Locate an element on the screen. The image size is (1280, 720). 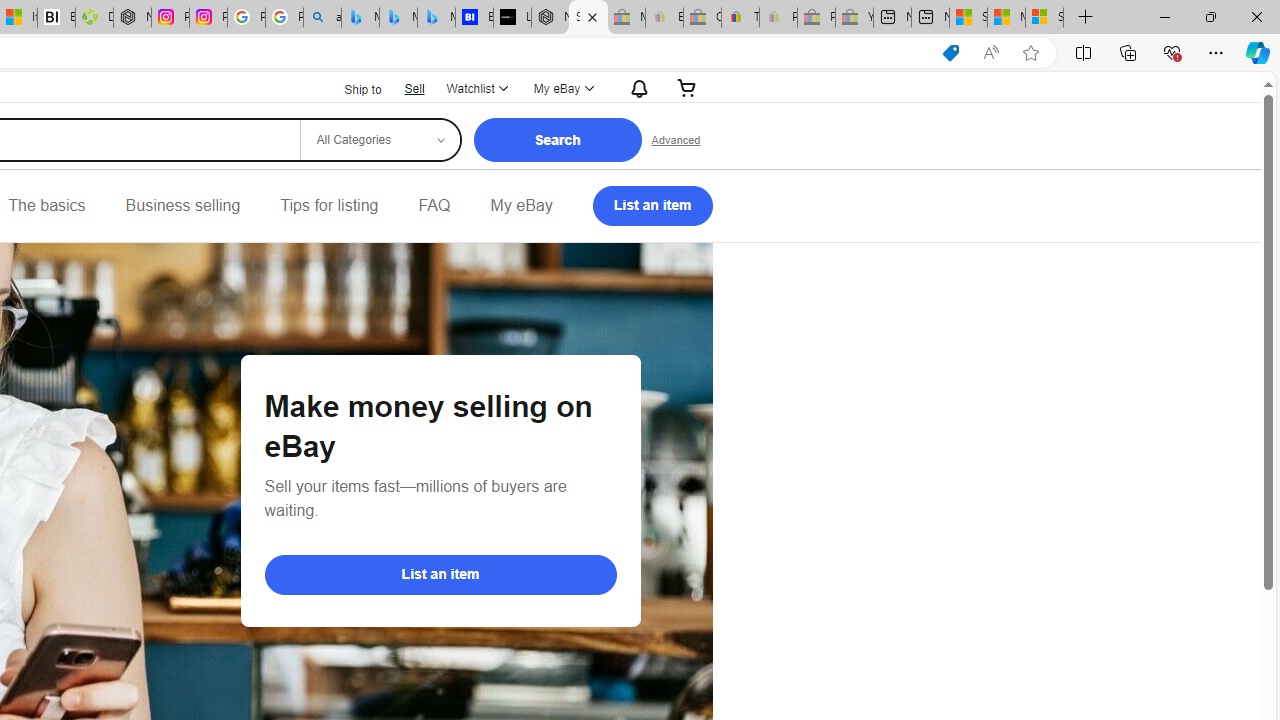
Selling on eBay | Electronics, Fashion, Home & Garden | eBay is located at coordinates (588, 18).